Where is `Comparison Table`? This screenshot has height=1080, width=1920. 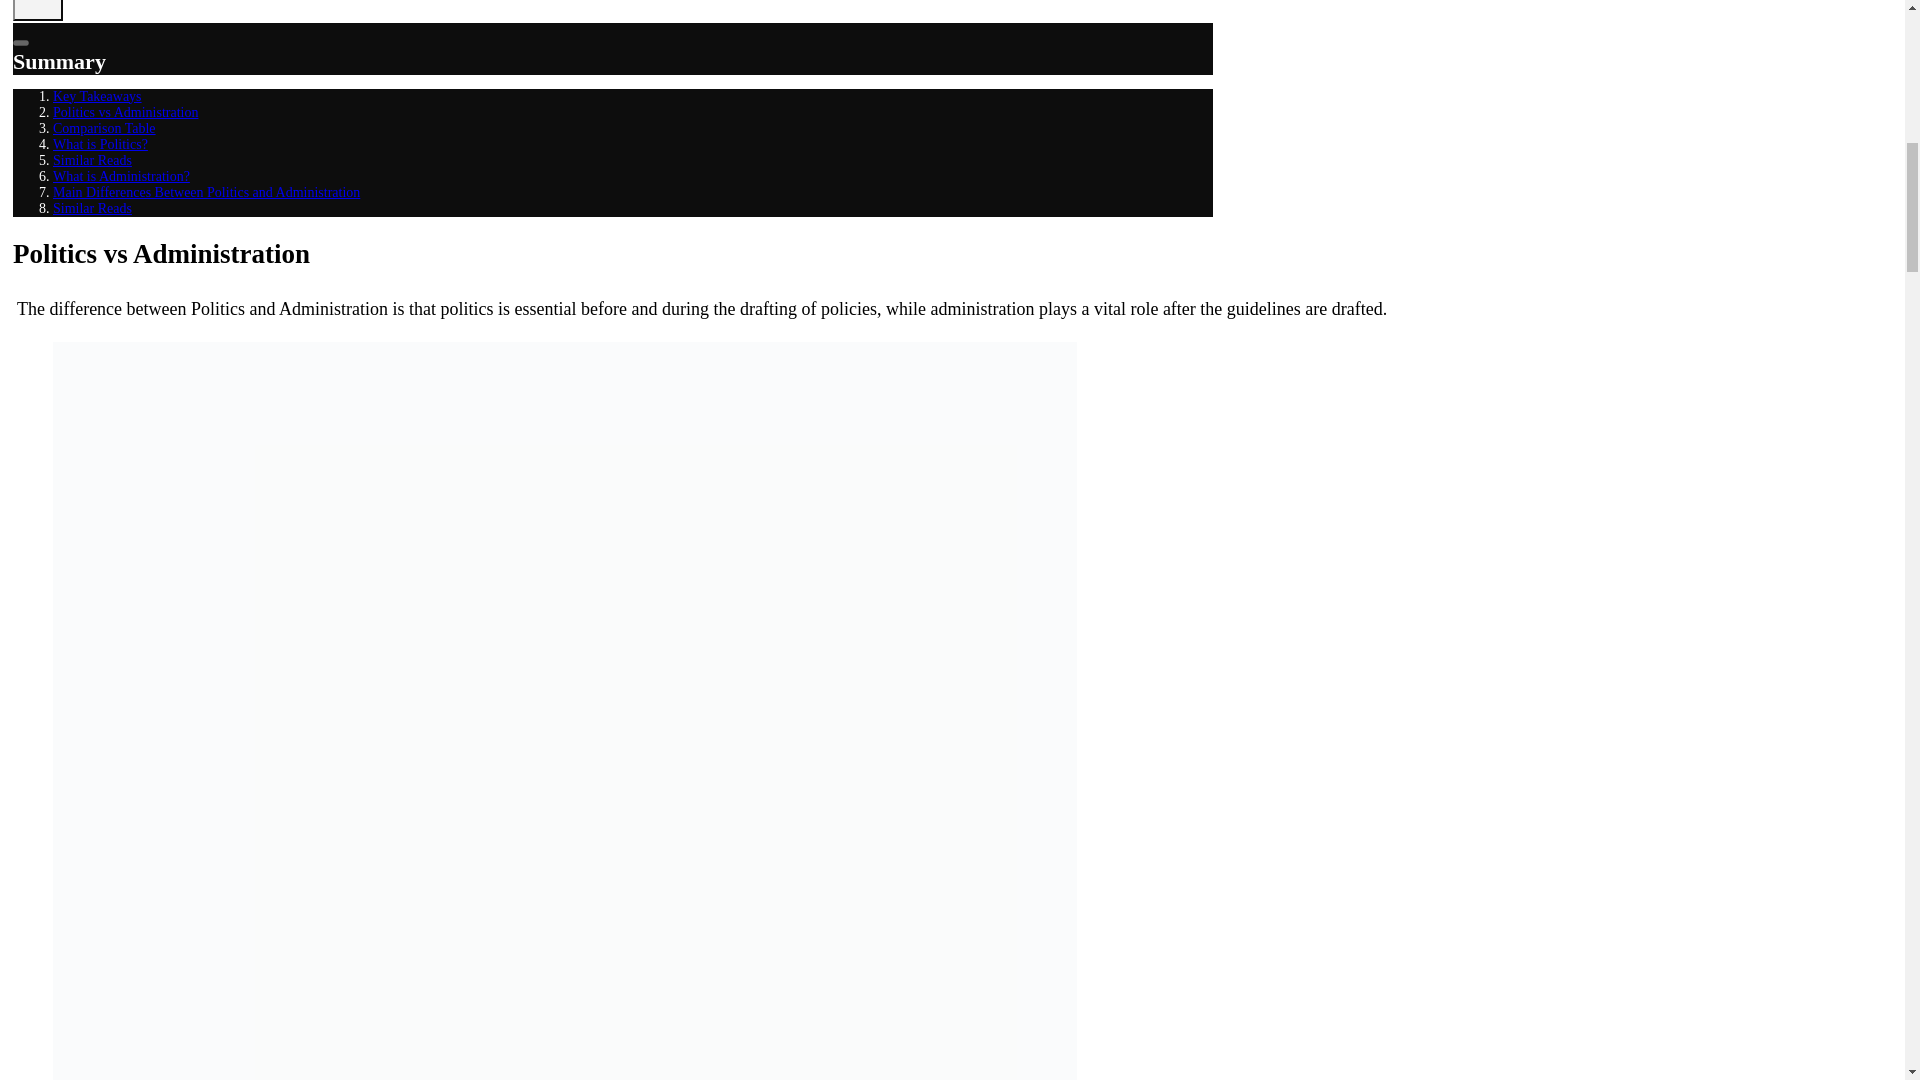
Comparison Table is located at coordinates (104, 128).